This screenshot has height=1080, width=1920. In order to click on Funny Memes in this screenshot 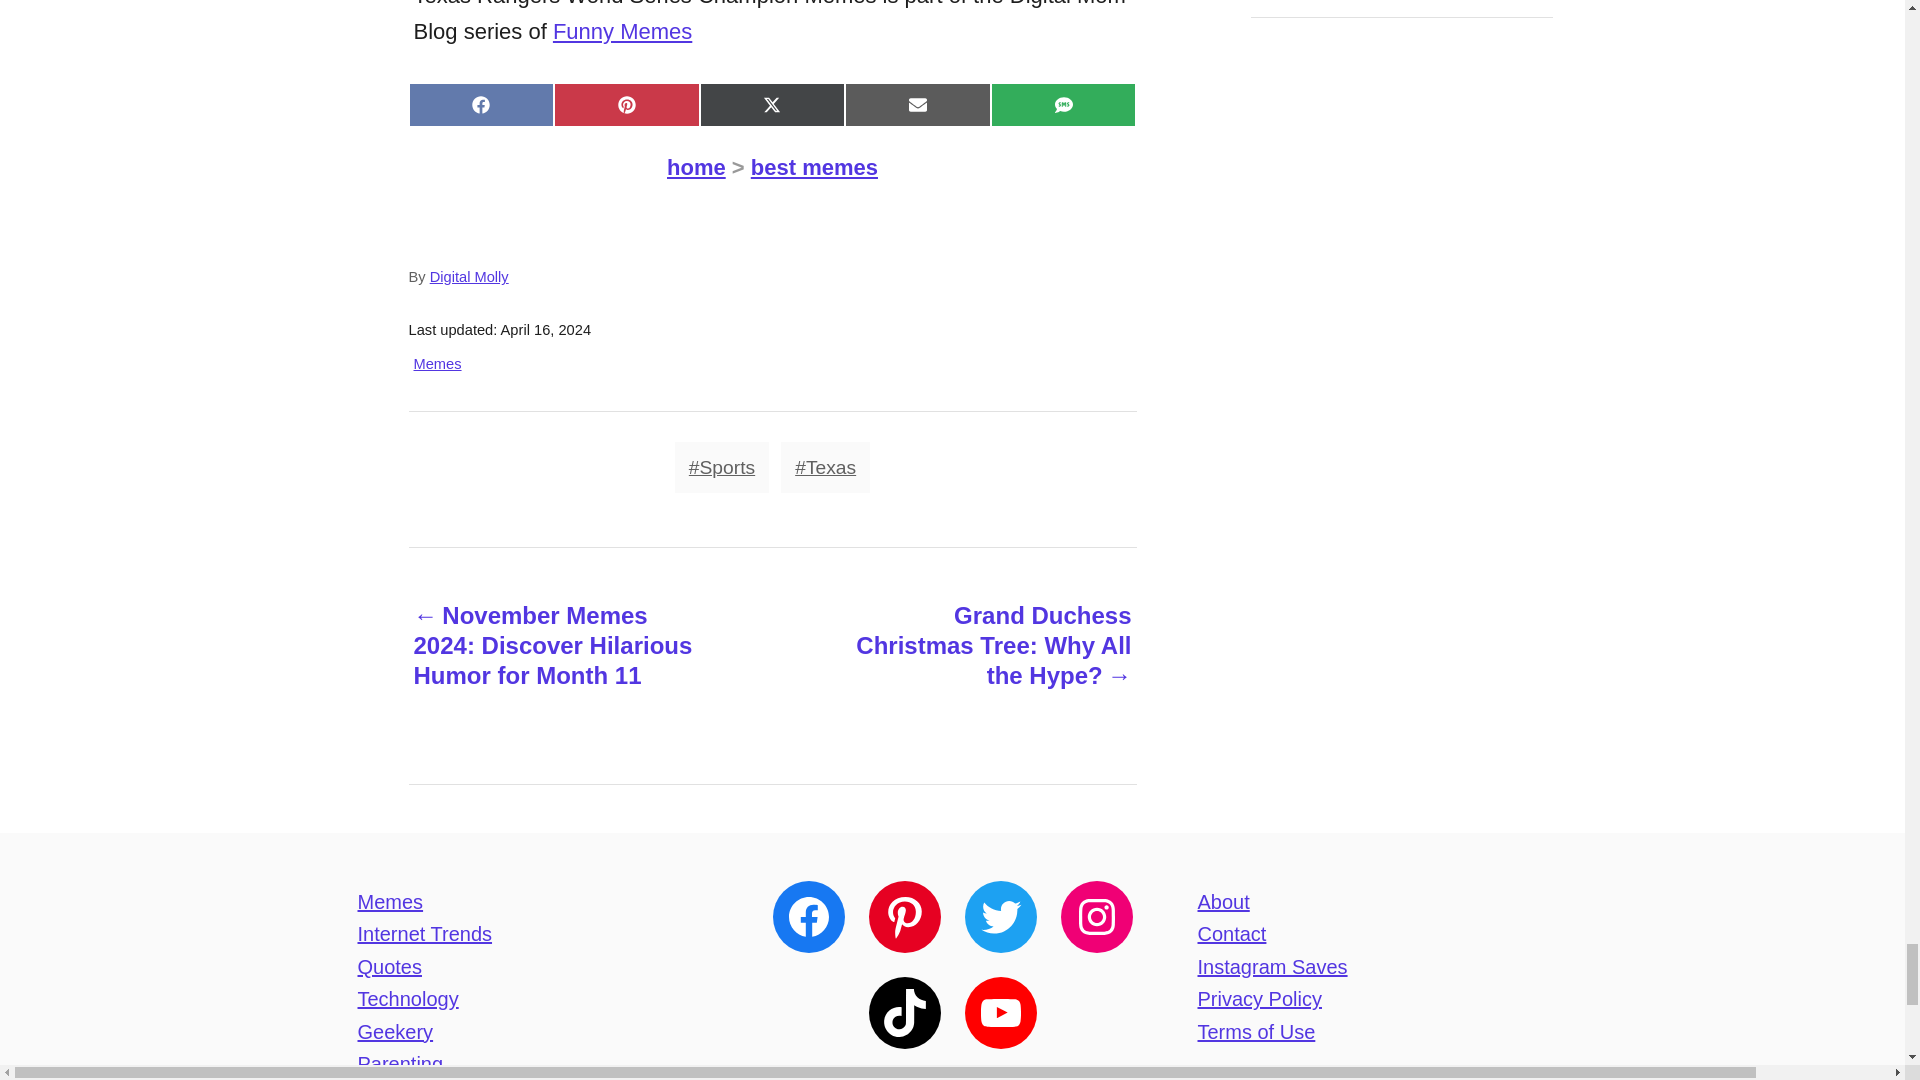, I will do `click(622, 32)`.